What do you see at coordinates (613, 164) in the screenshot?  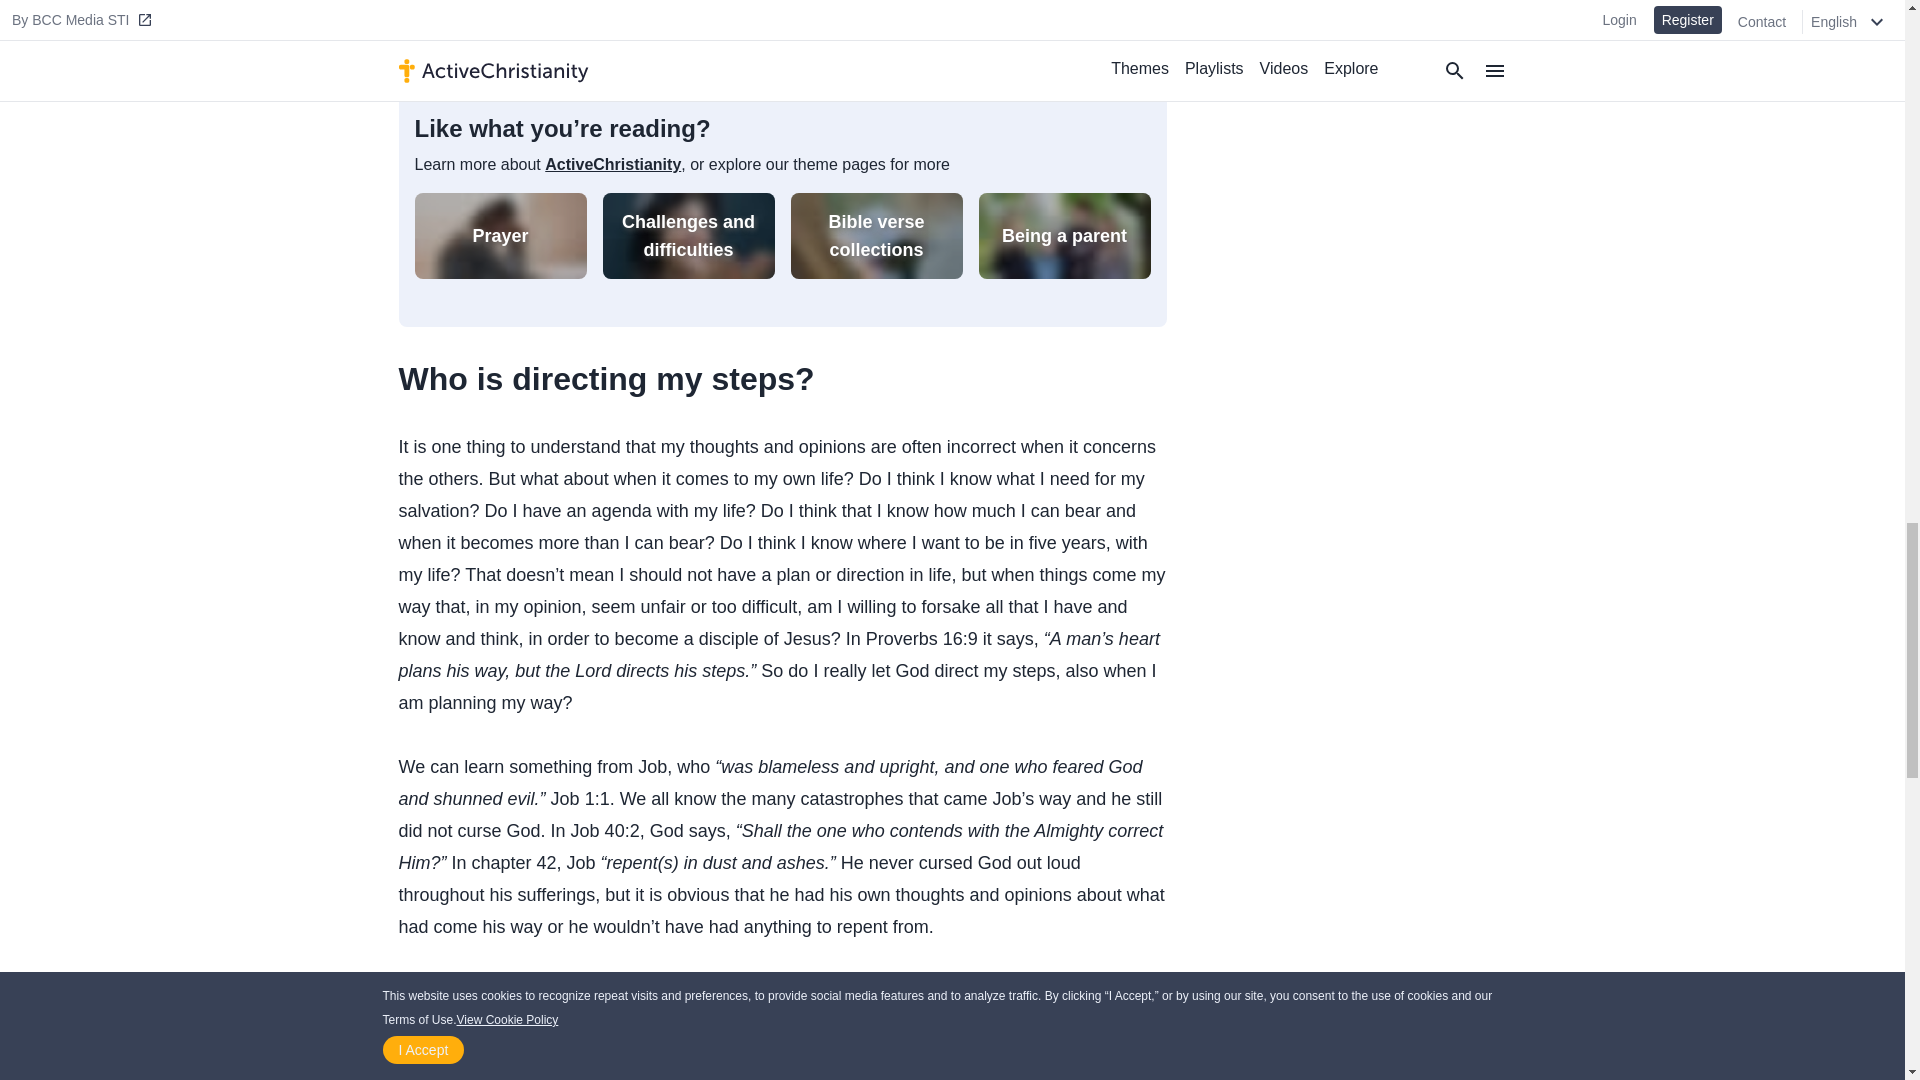 I see `ActiveChristianity` at bounding box center [613, 164].